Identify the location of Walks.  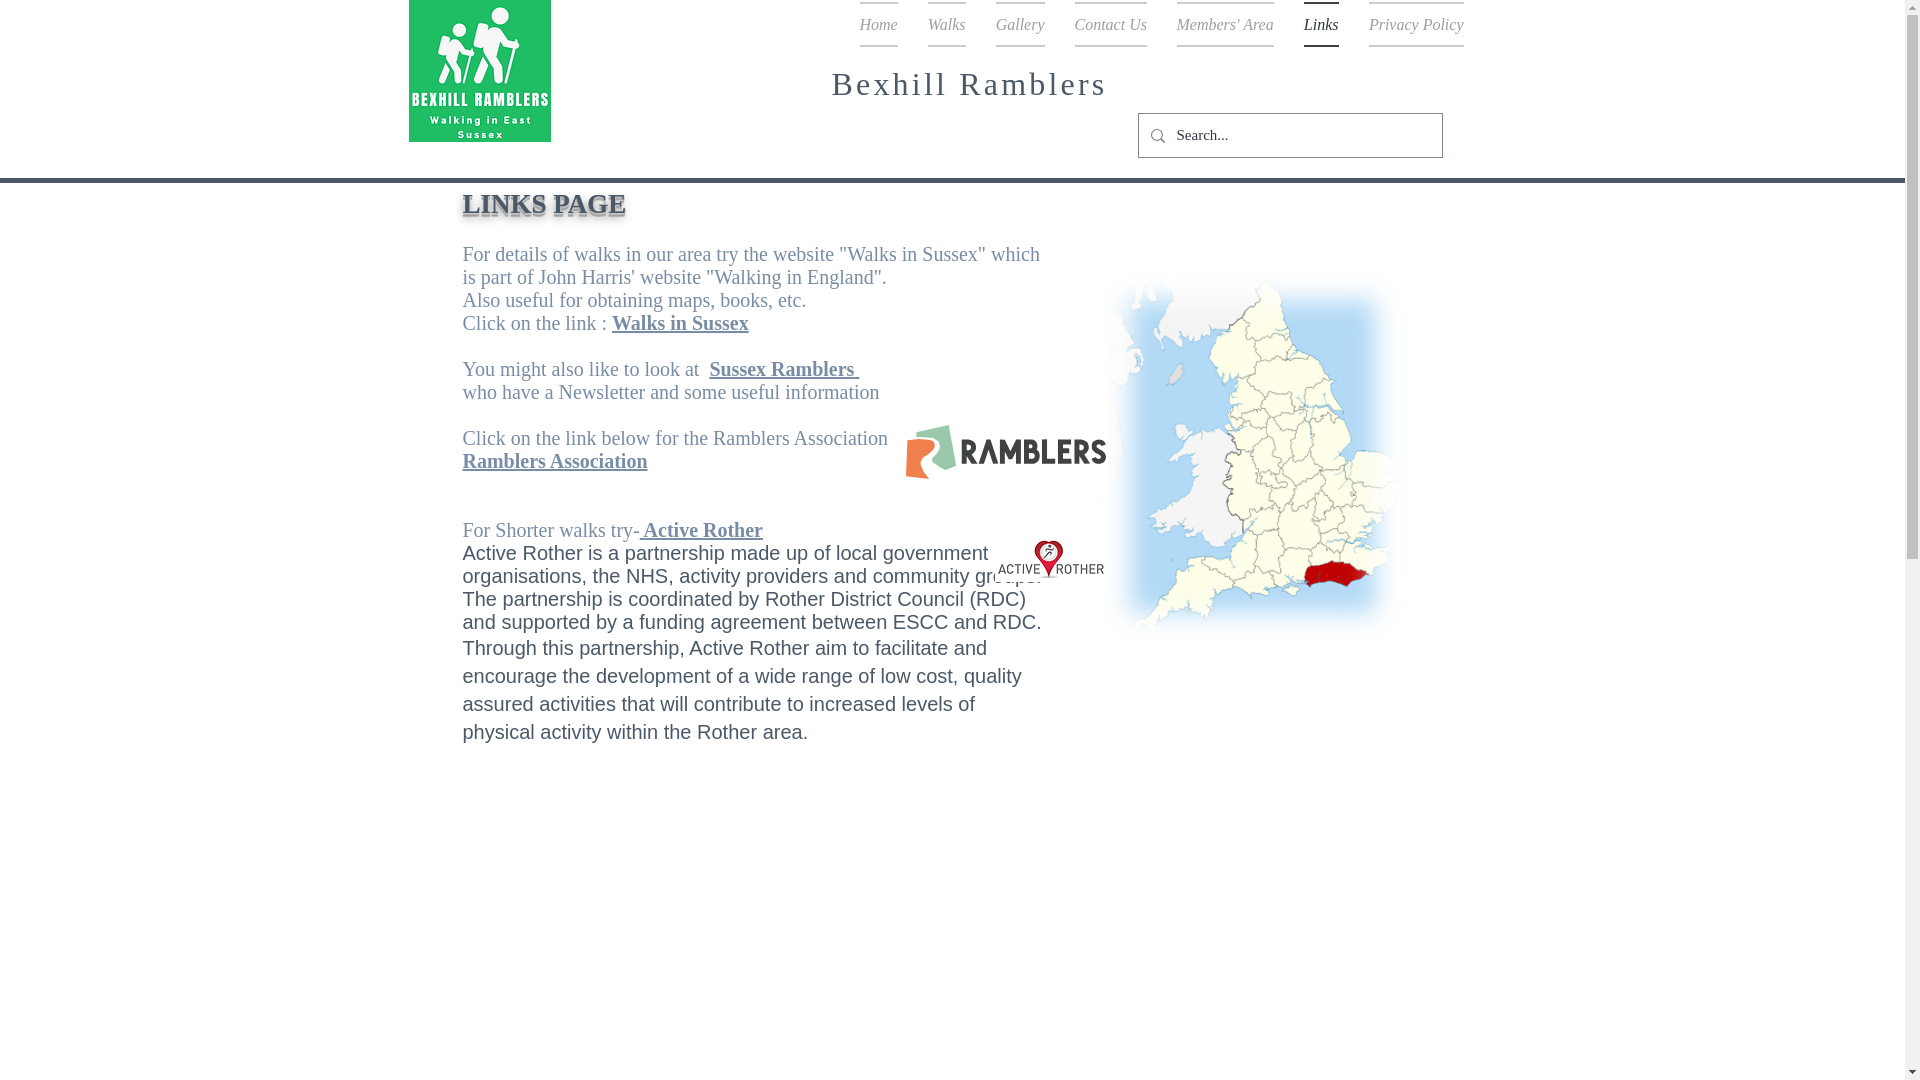
(946, 24).